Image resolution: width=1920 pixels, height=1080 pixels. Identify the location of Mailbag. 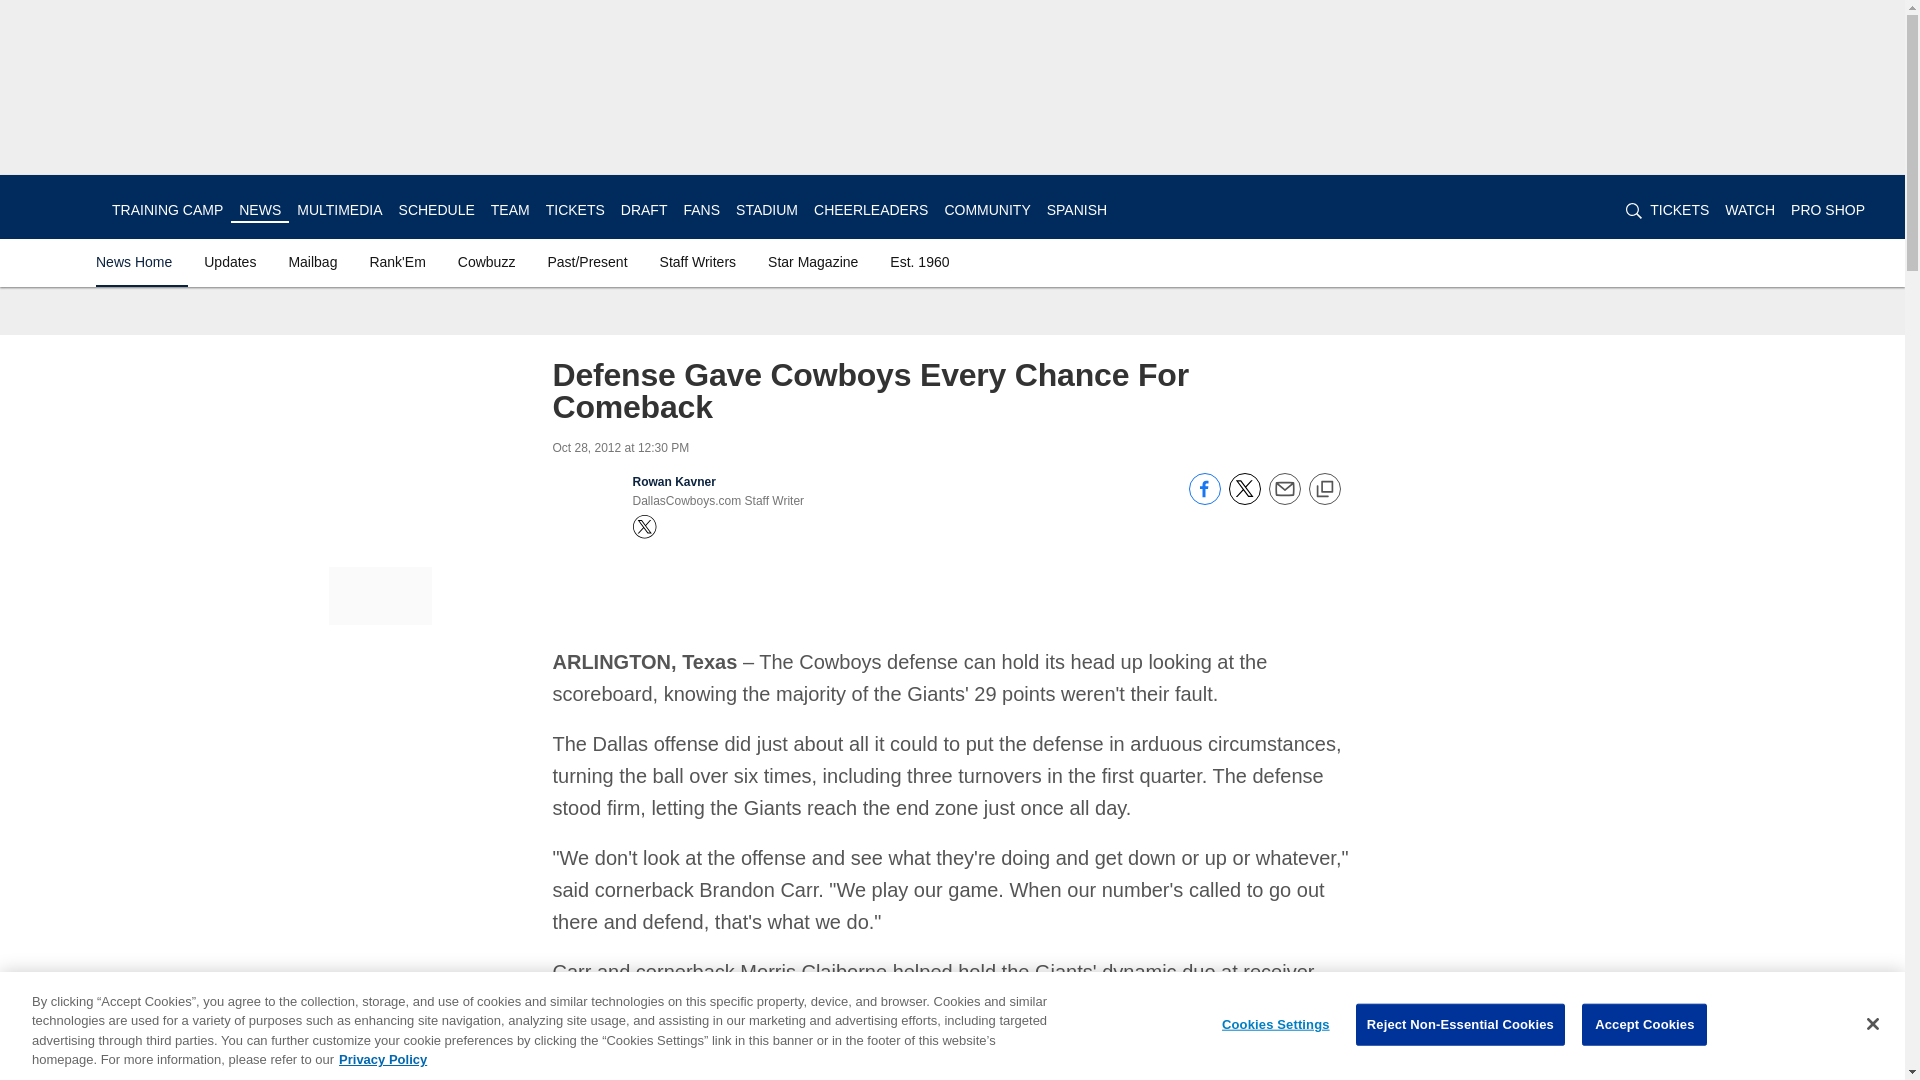
(312, 262).